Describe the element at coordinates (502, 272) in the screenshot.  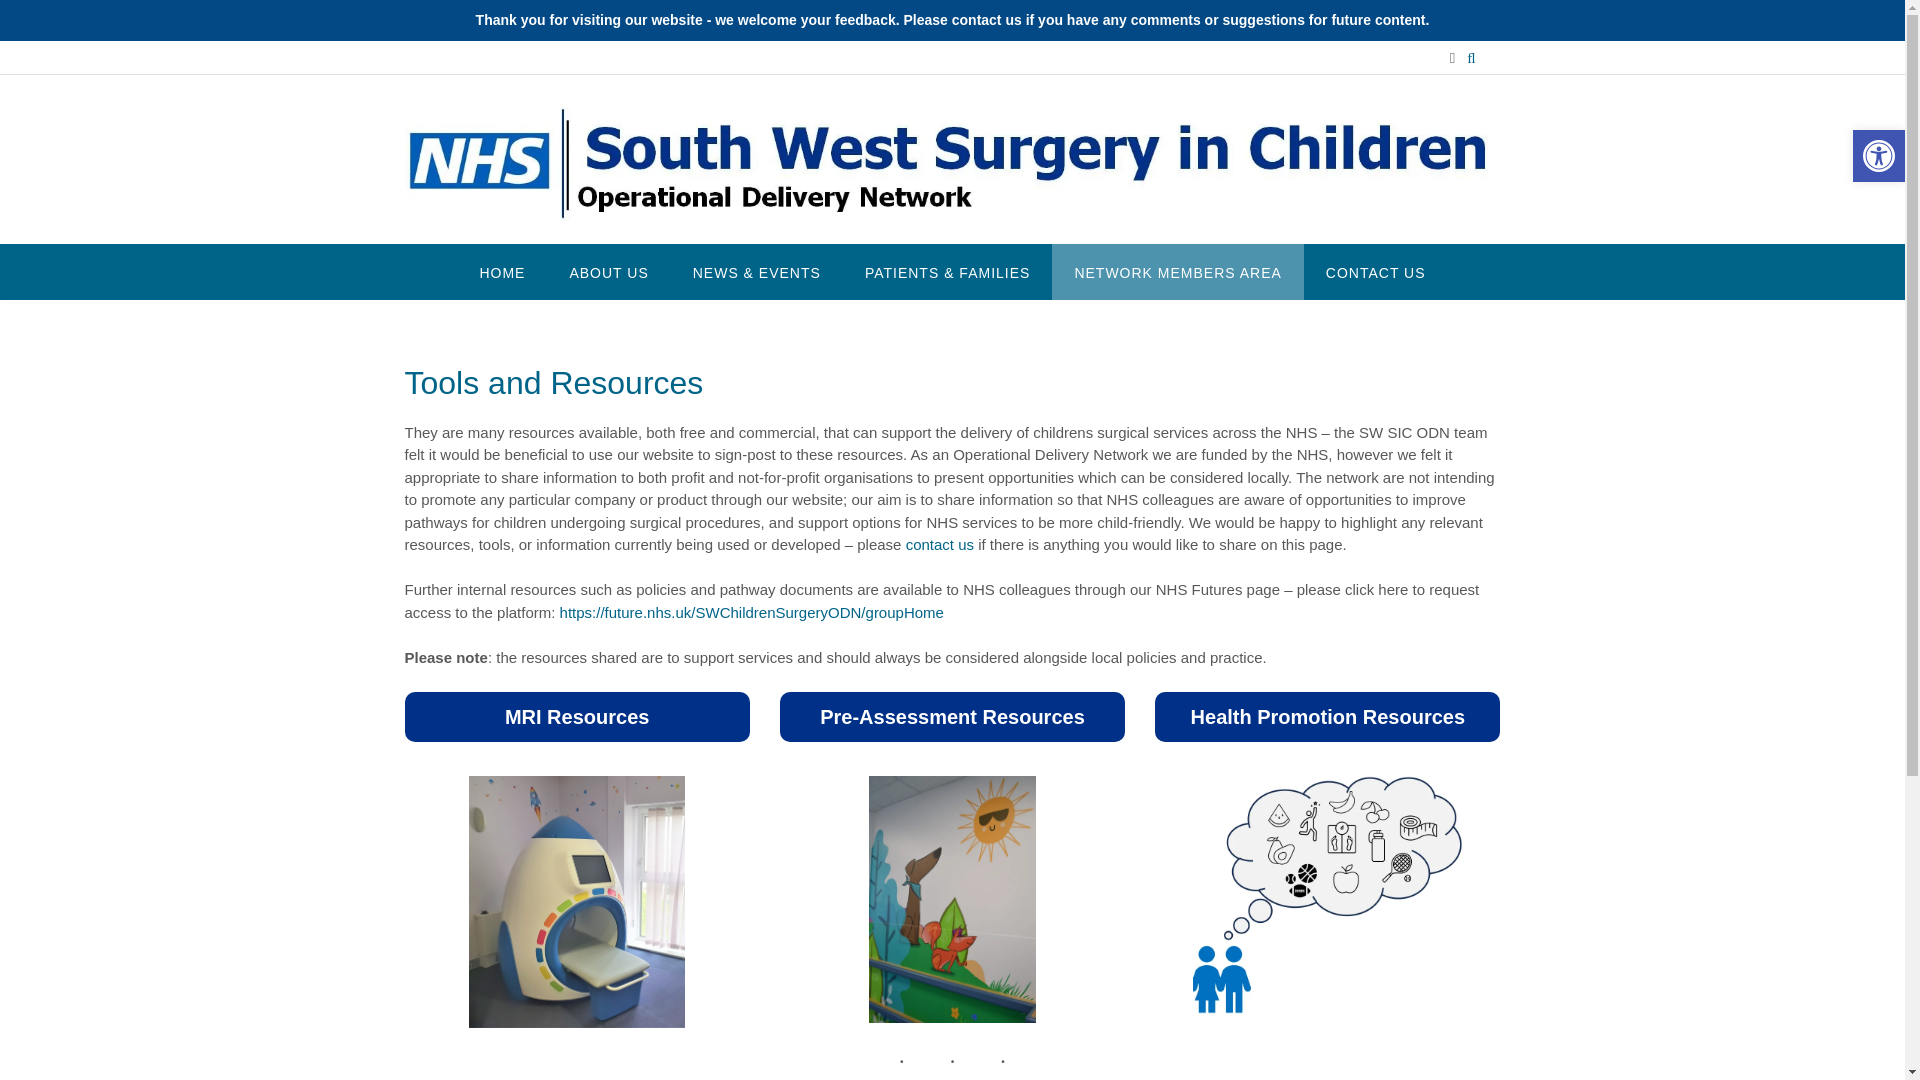
I see `HOME` at that location.